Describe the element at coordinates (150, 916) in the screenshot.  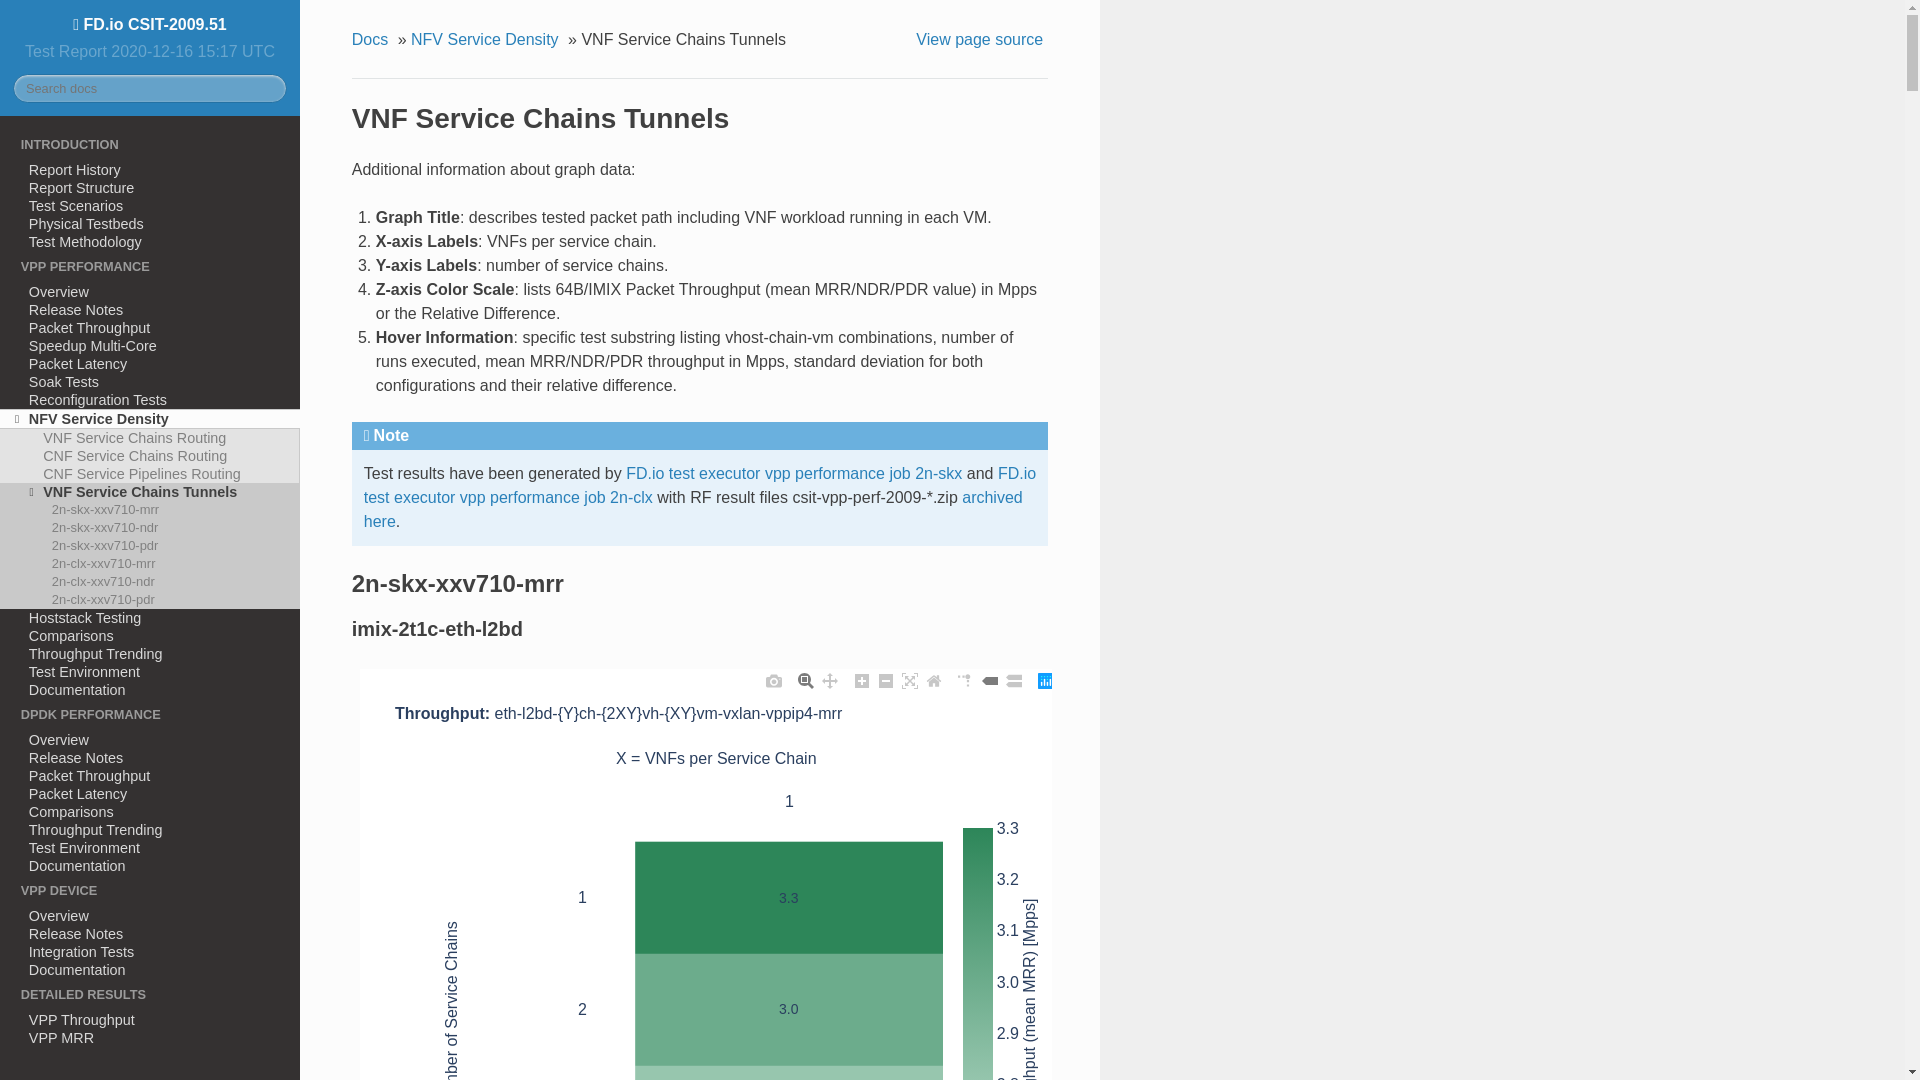
I see `Overview` at that location.